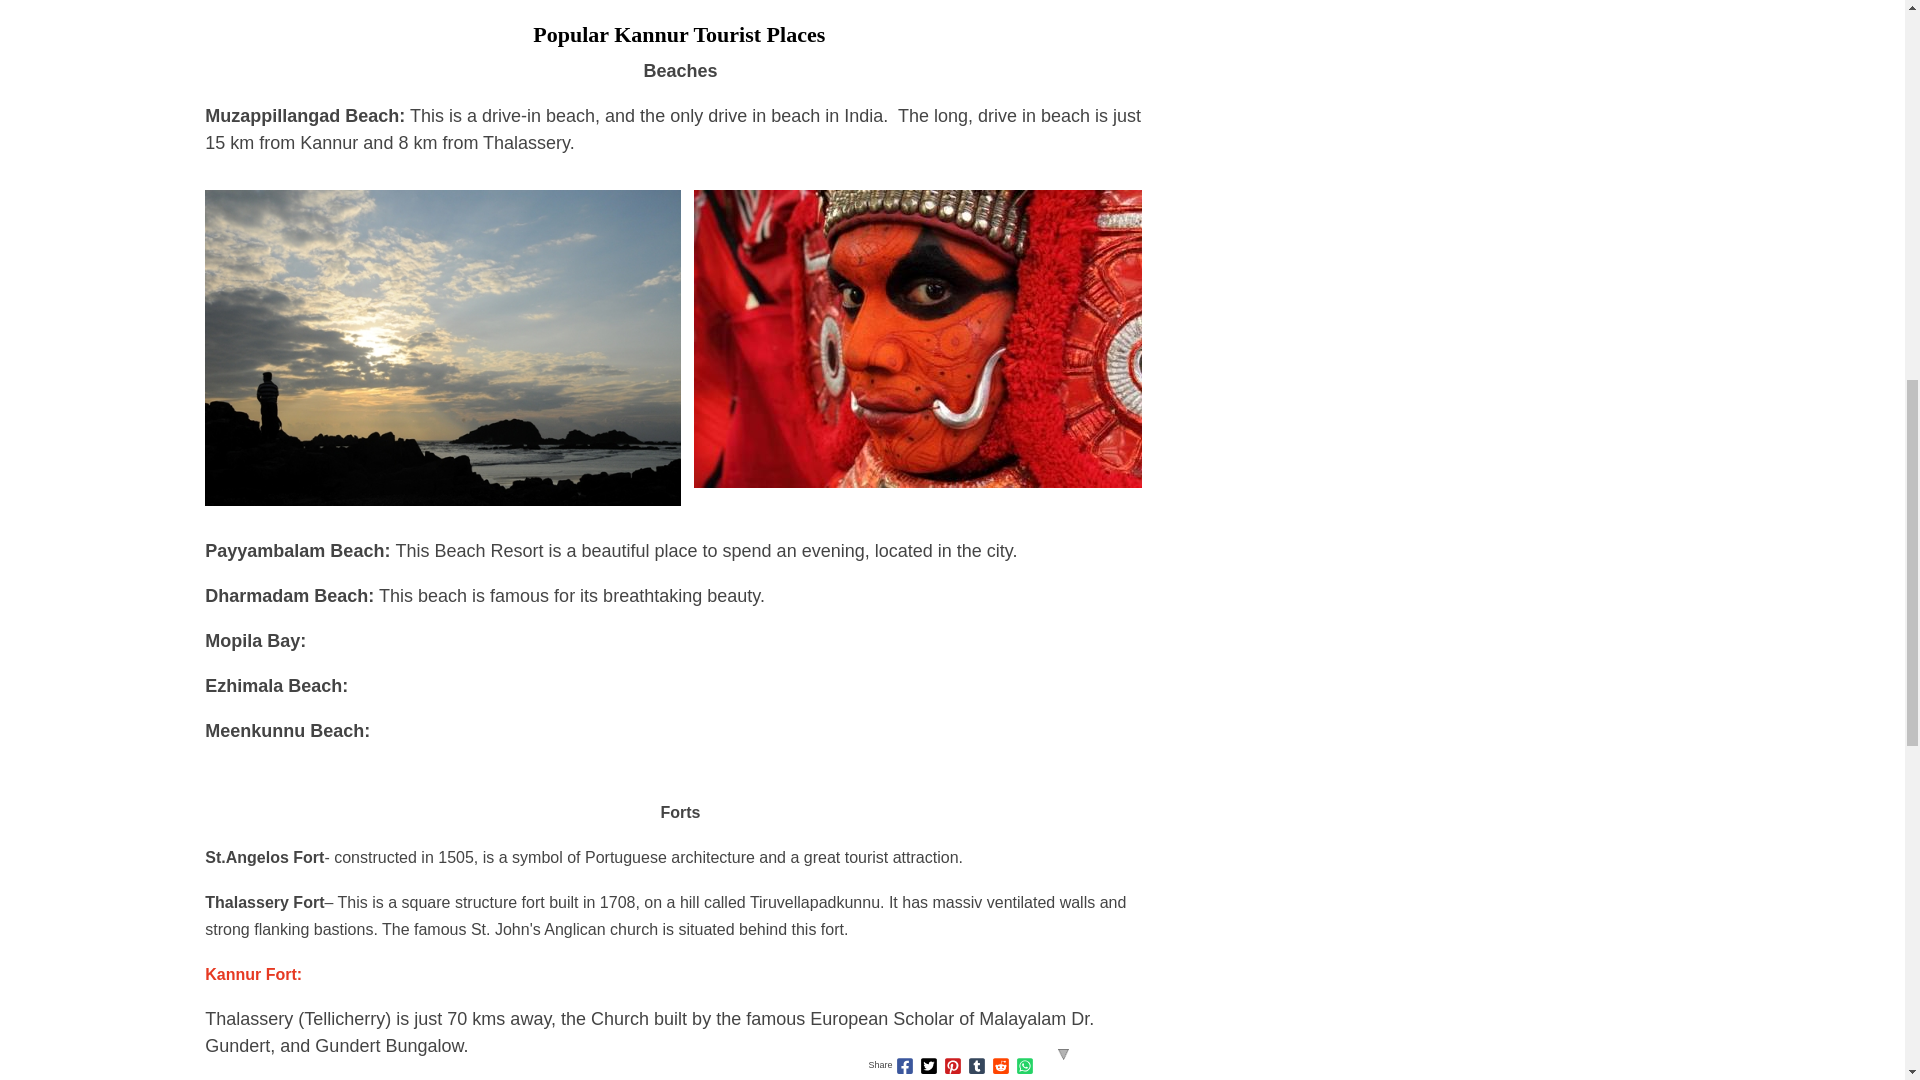 This screenshot has width=1920, height=1080. Describe the element at coordinates (442, 348) in the screenshot. I see `Kannur Beach` at that location.